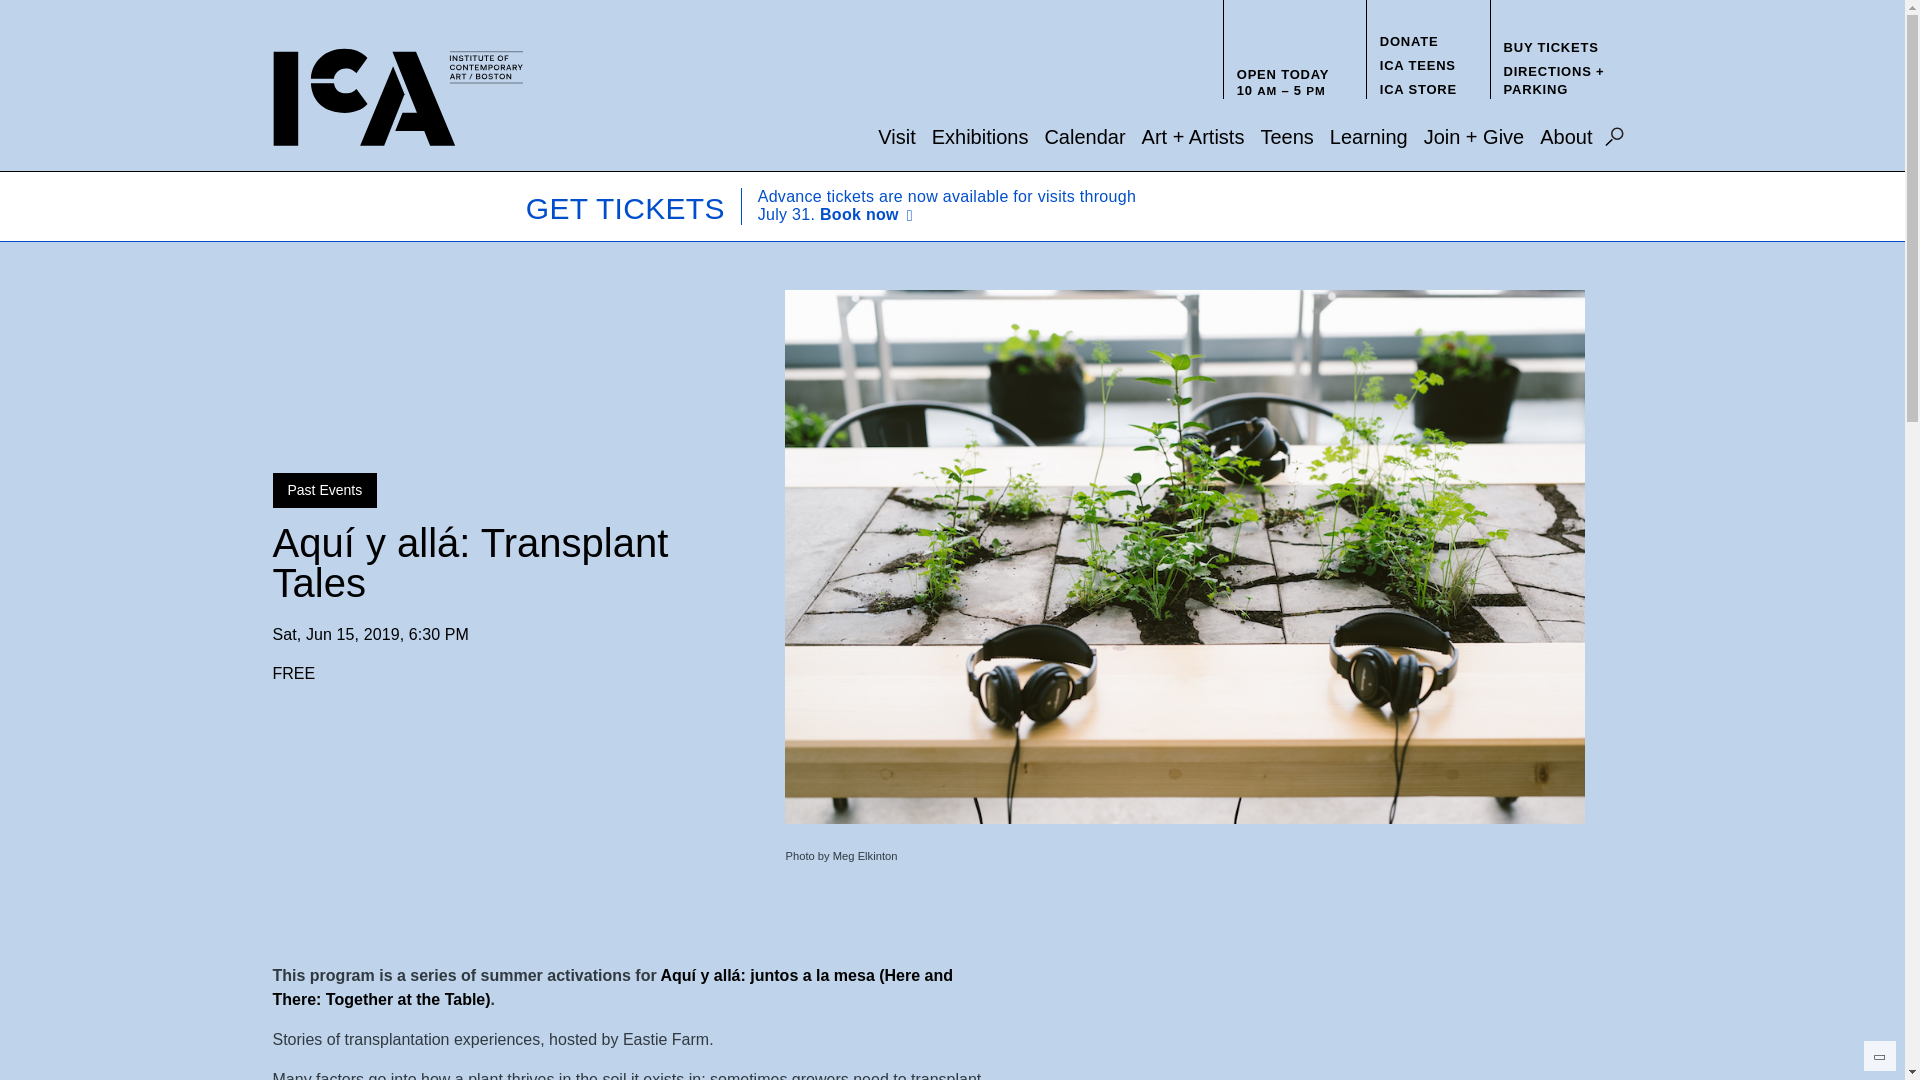  I want to click on Back to the top, so click(1879, 1056).